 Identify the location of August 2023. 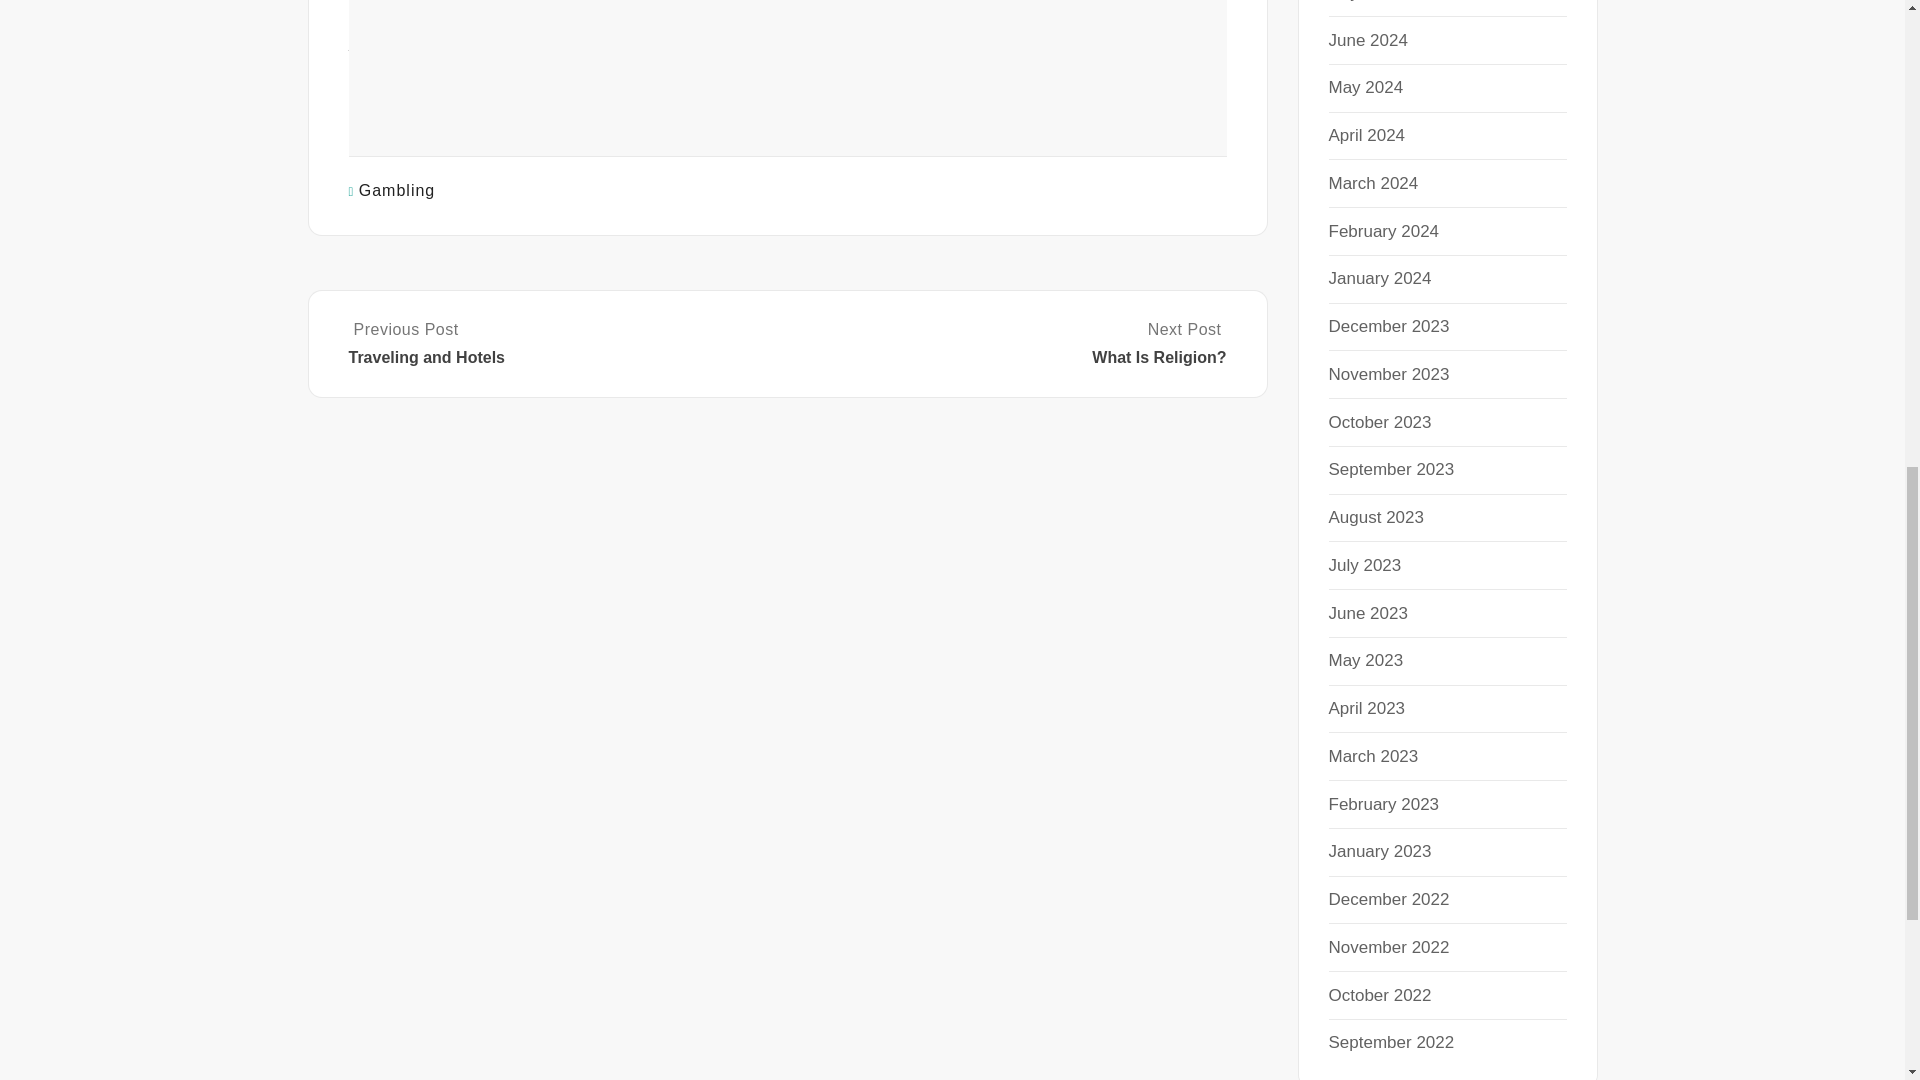
(1375, 517).